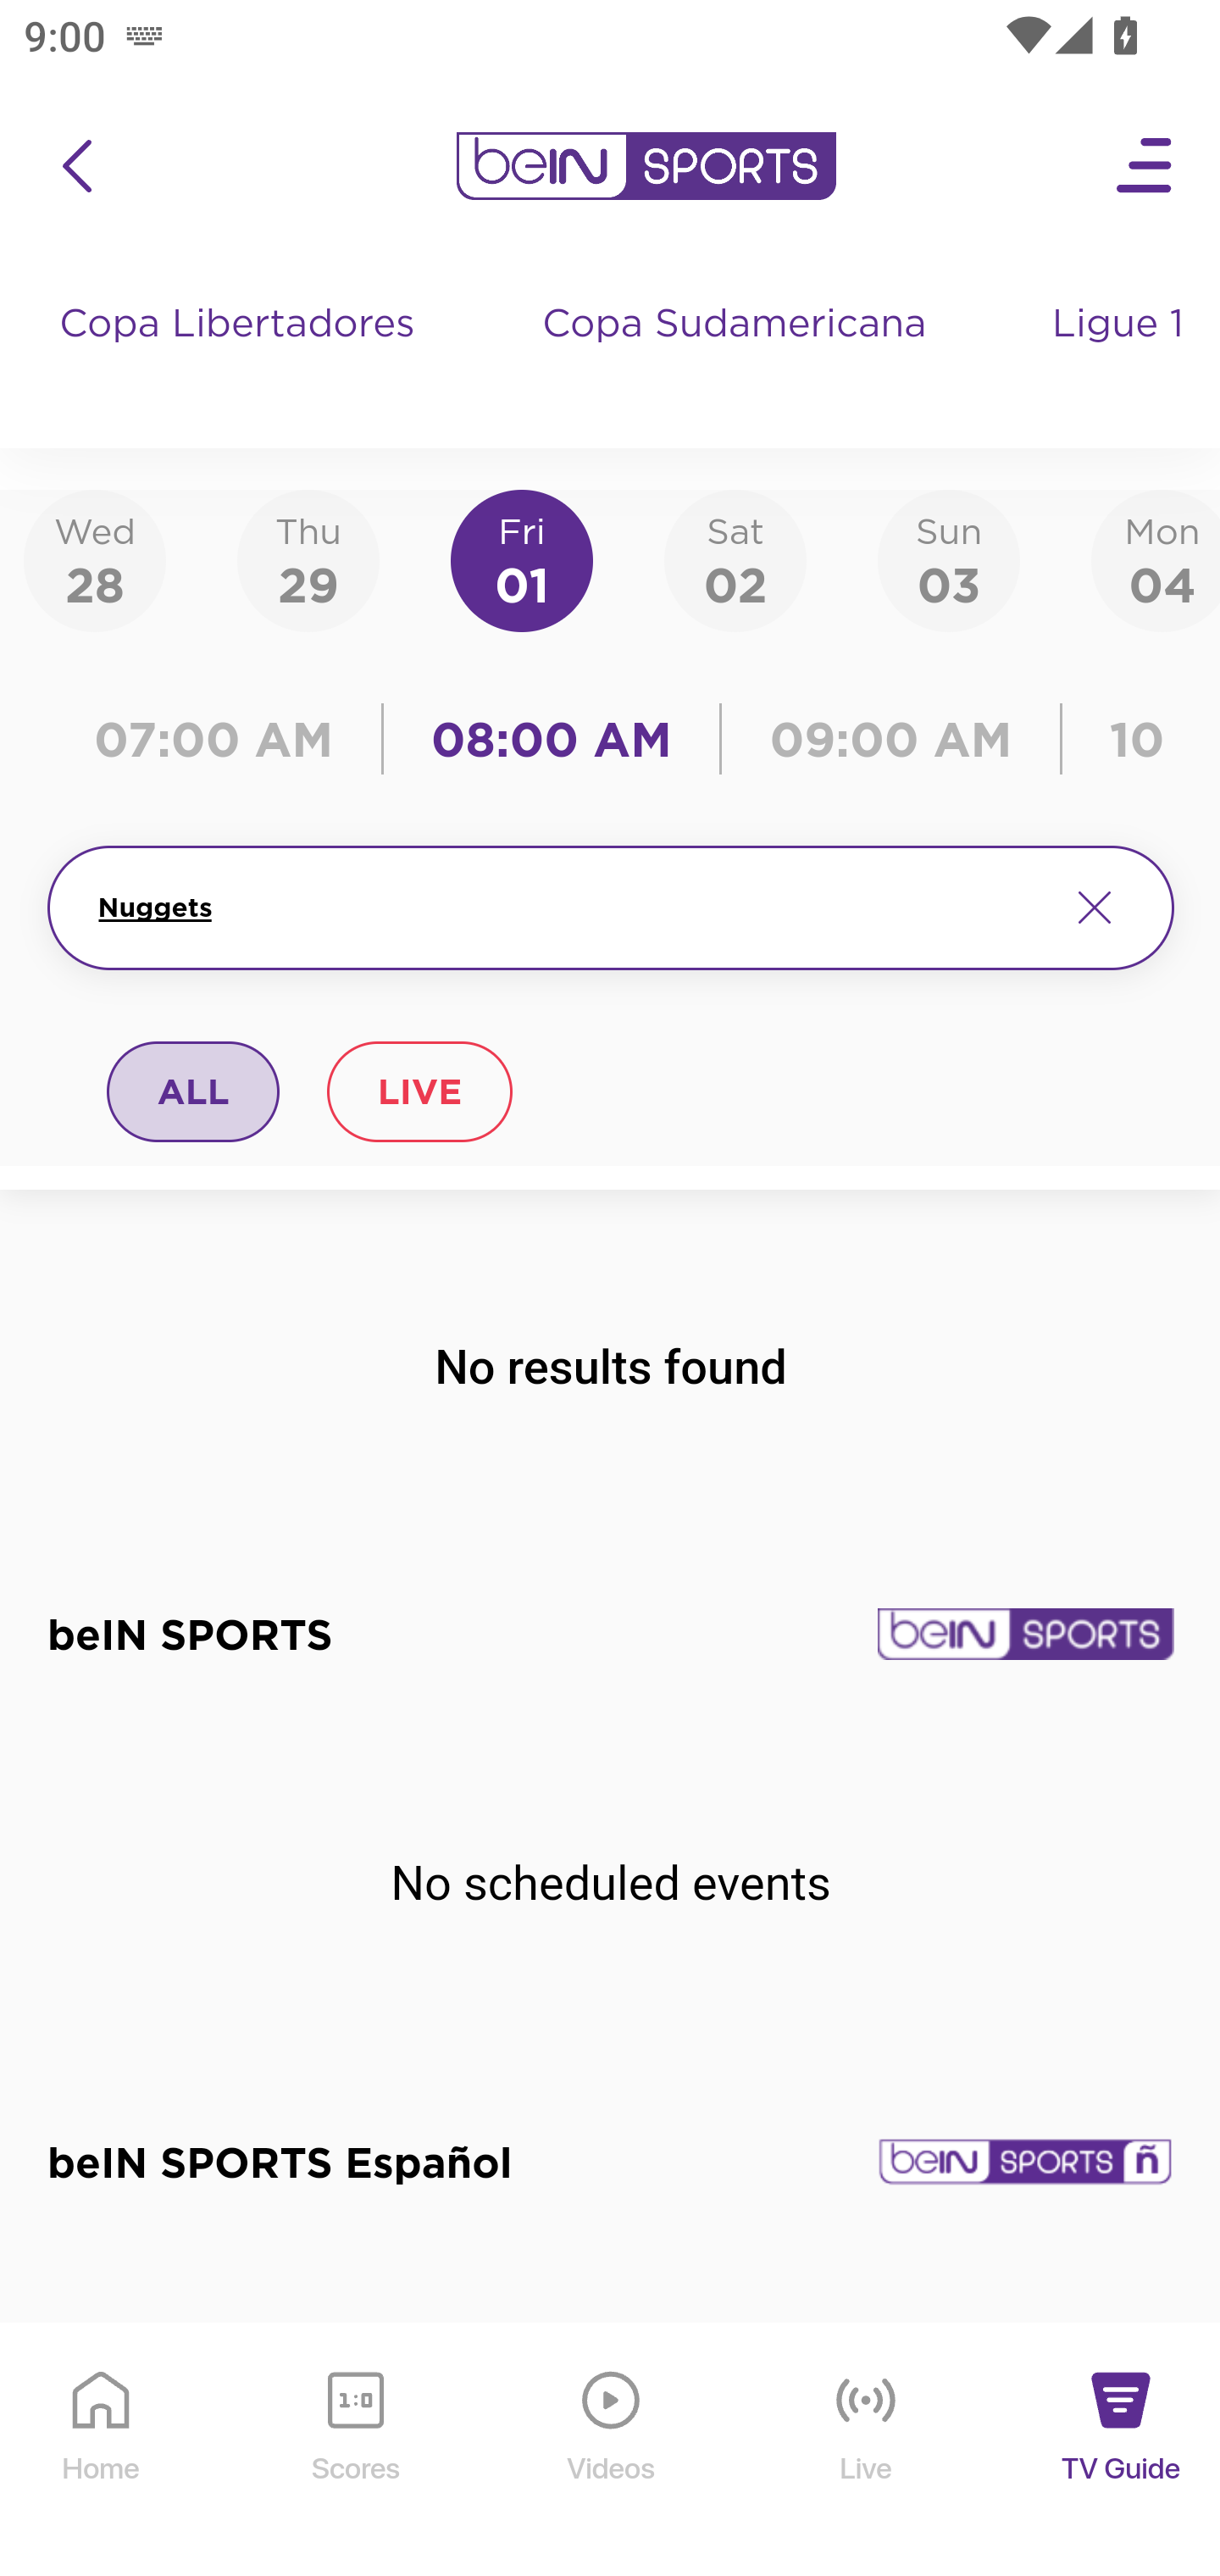 Image resolution: width=1220 pixels, height=2576 pixels. What do you see at coordinates (222, 739) in the screenshot?
I see `07:00 AM` at bounding box center [222, 739].